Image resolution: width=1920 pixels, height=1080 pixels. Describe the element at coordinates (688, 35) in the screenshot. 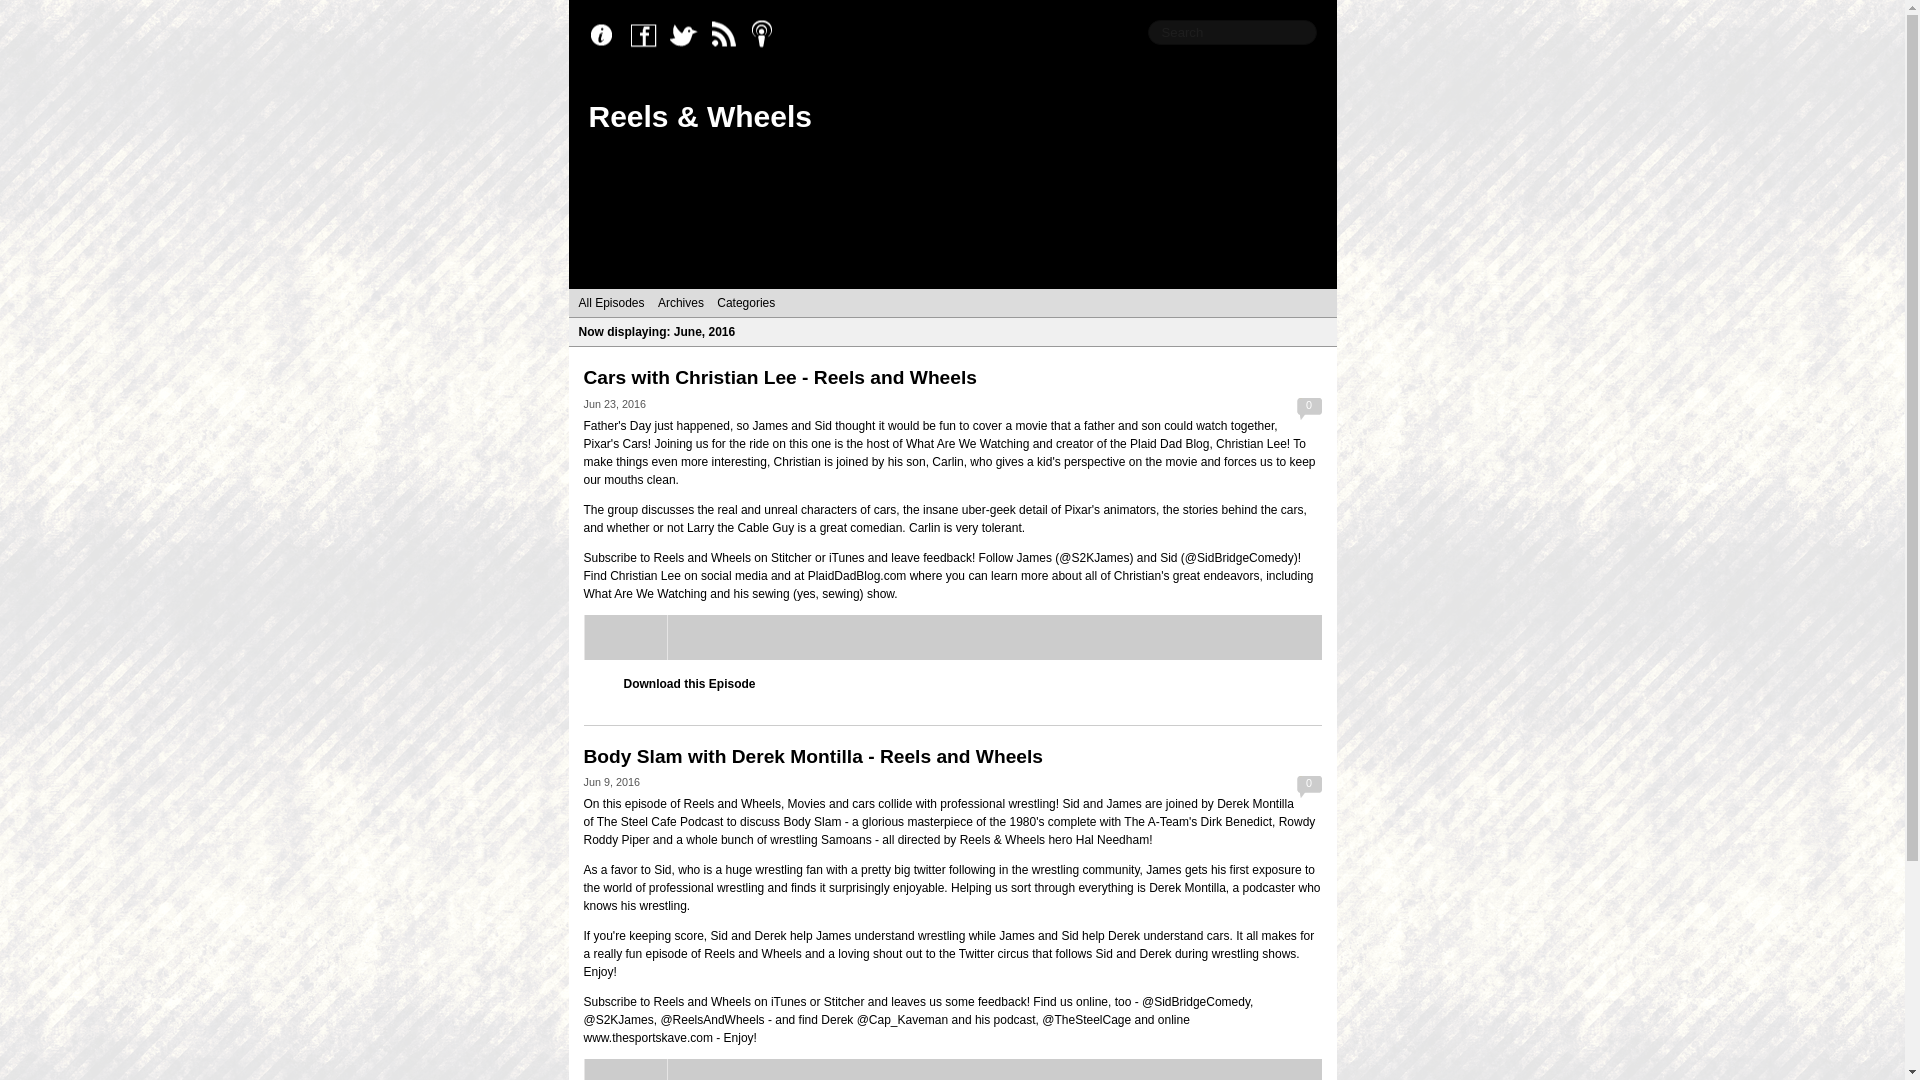

I see `Twitter` at that location.